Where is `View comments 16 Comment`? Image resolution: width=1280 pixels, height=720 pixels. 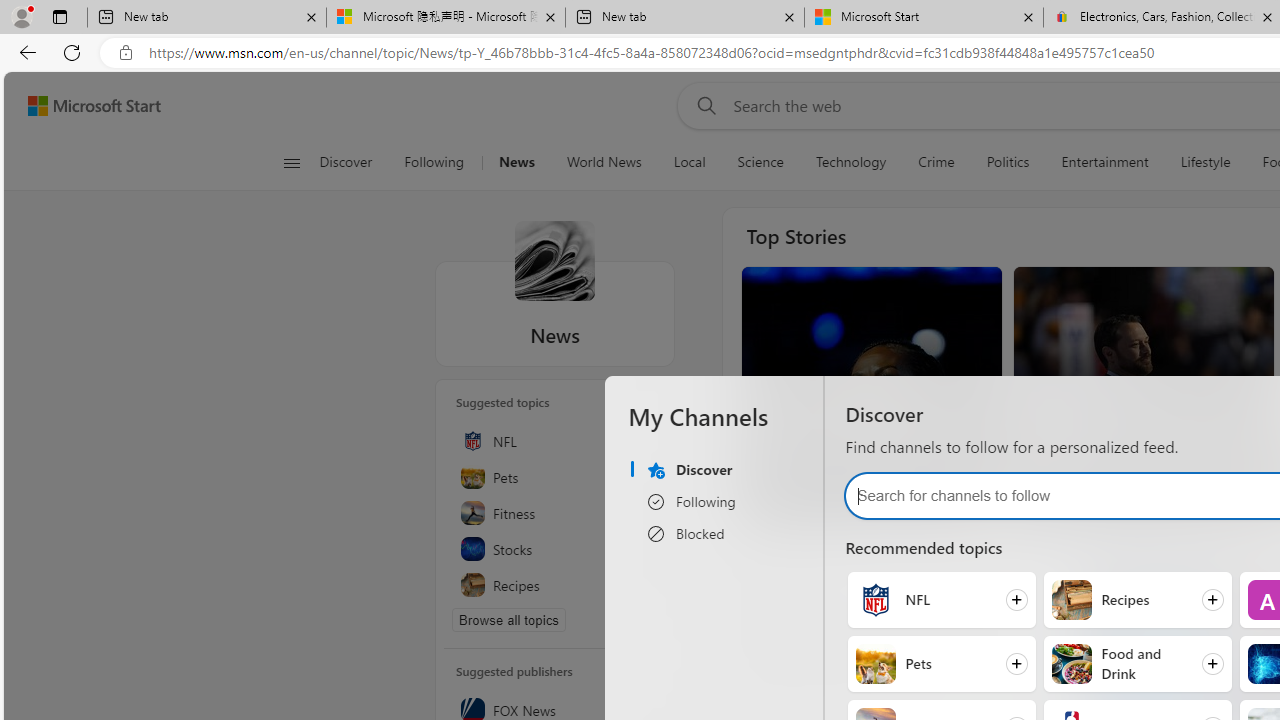 View comments 16 Comment is located at coordinates (1124, 500).